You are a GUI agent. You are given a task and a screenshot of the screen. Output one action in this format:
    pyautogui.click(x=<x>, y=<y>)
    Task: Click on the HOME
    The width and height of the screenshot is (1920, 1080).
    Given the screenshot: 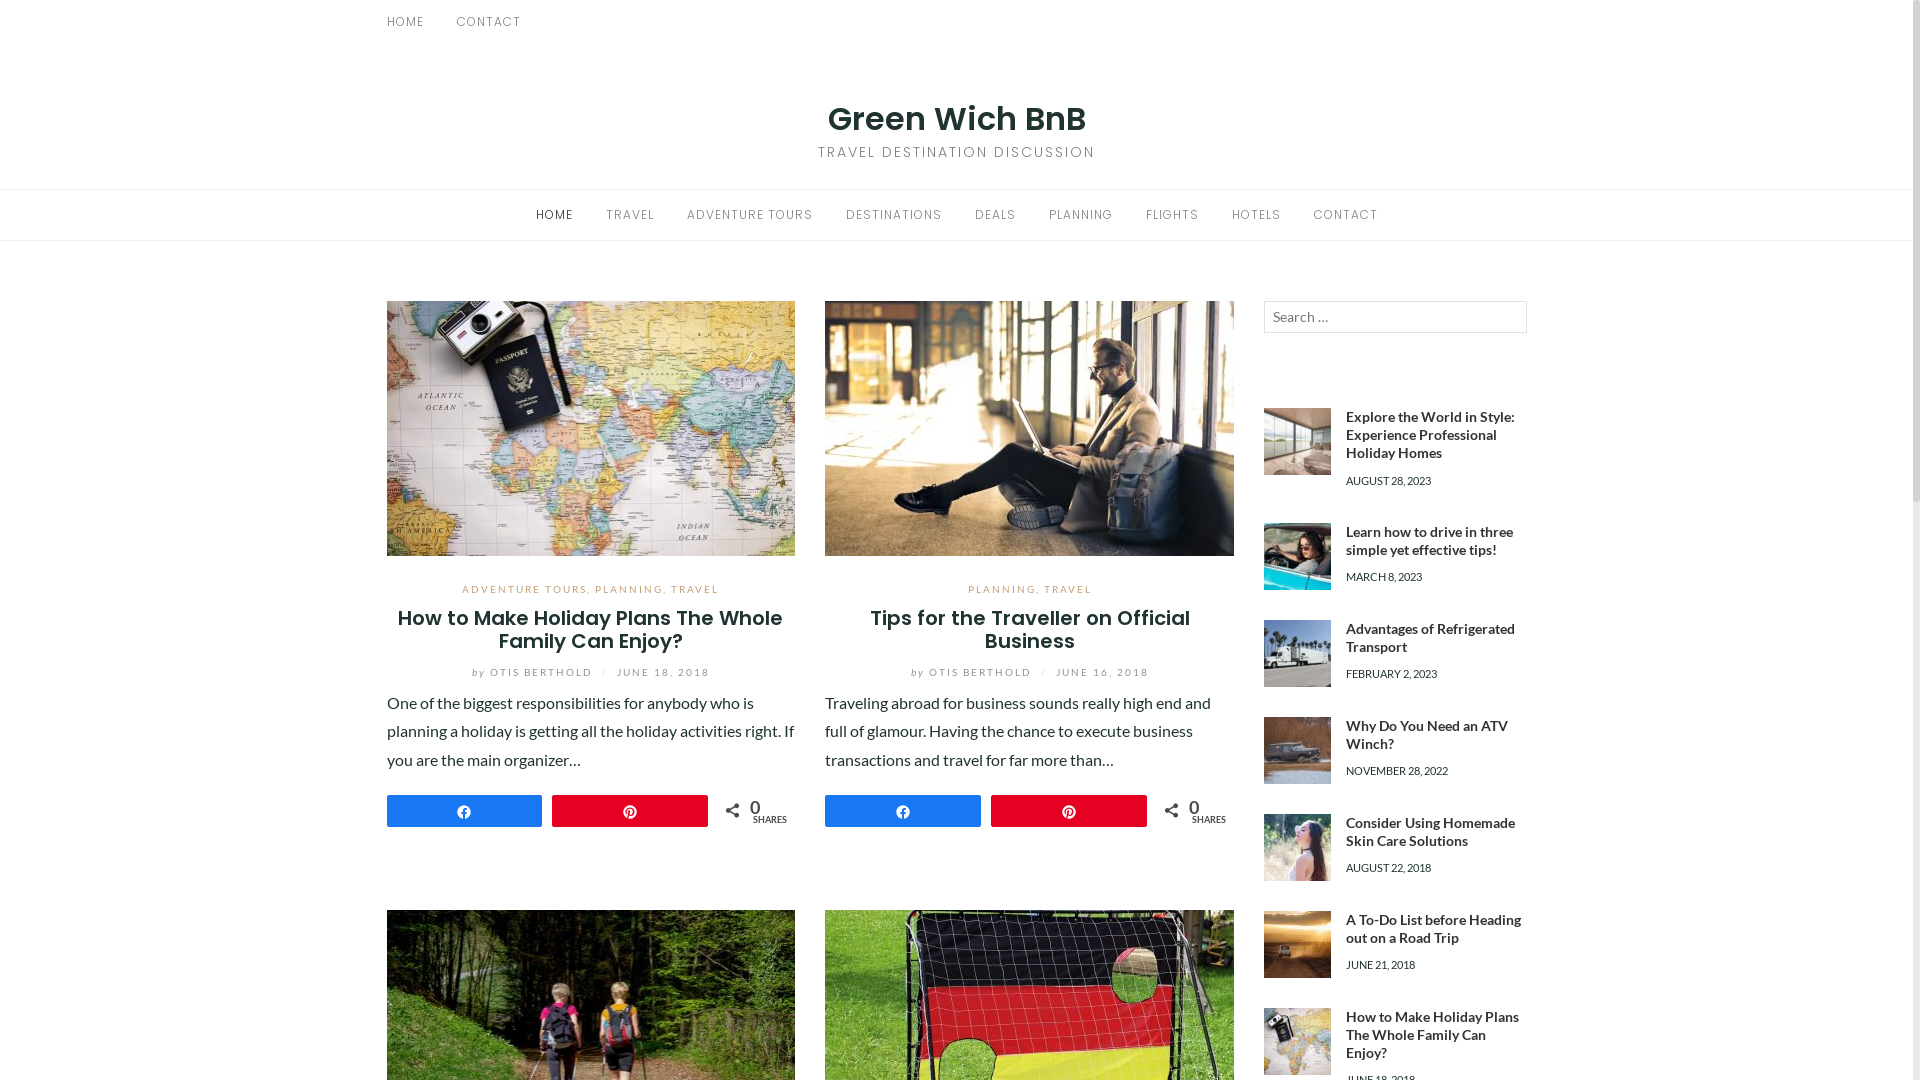 What is the action you would take?
    pyautogui.click(x=554, y=214)
    